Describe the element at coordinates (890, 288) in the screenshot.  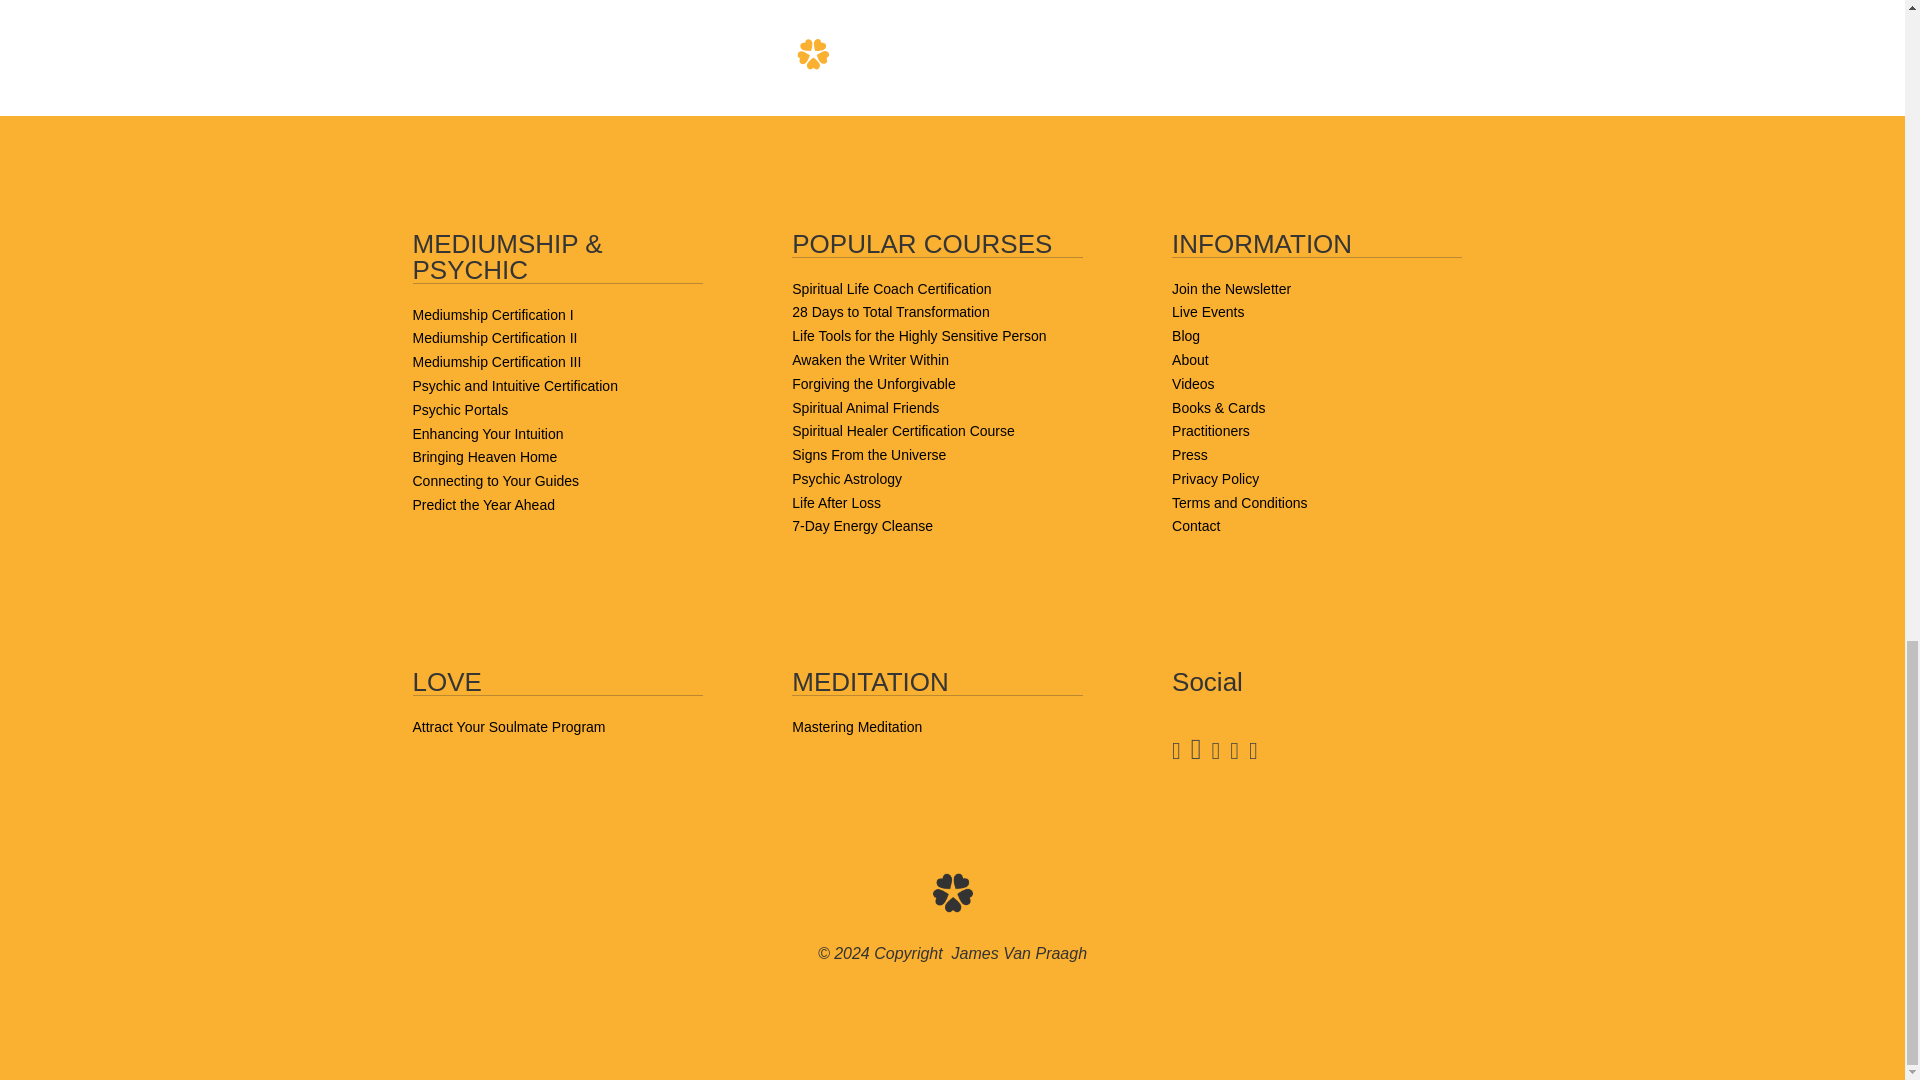
I see `Spiritual Life Coach Certification` at that location.